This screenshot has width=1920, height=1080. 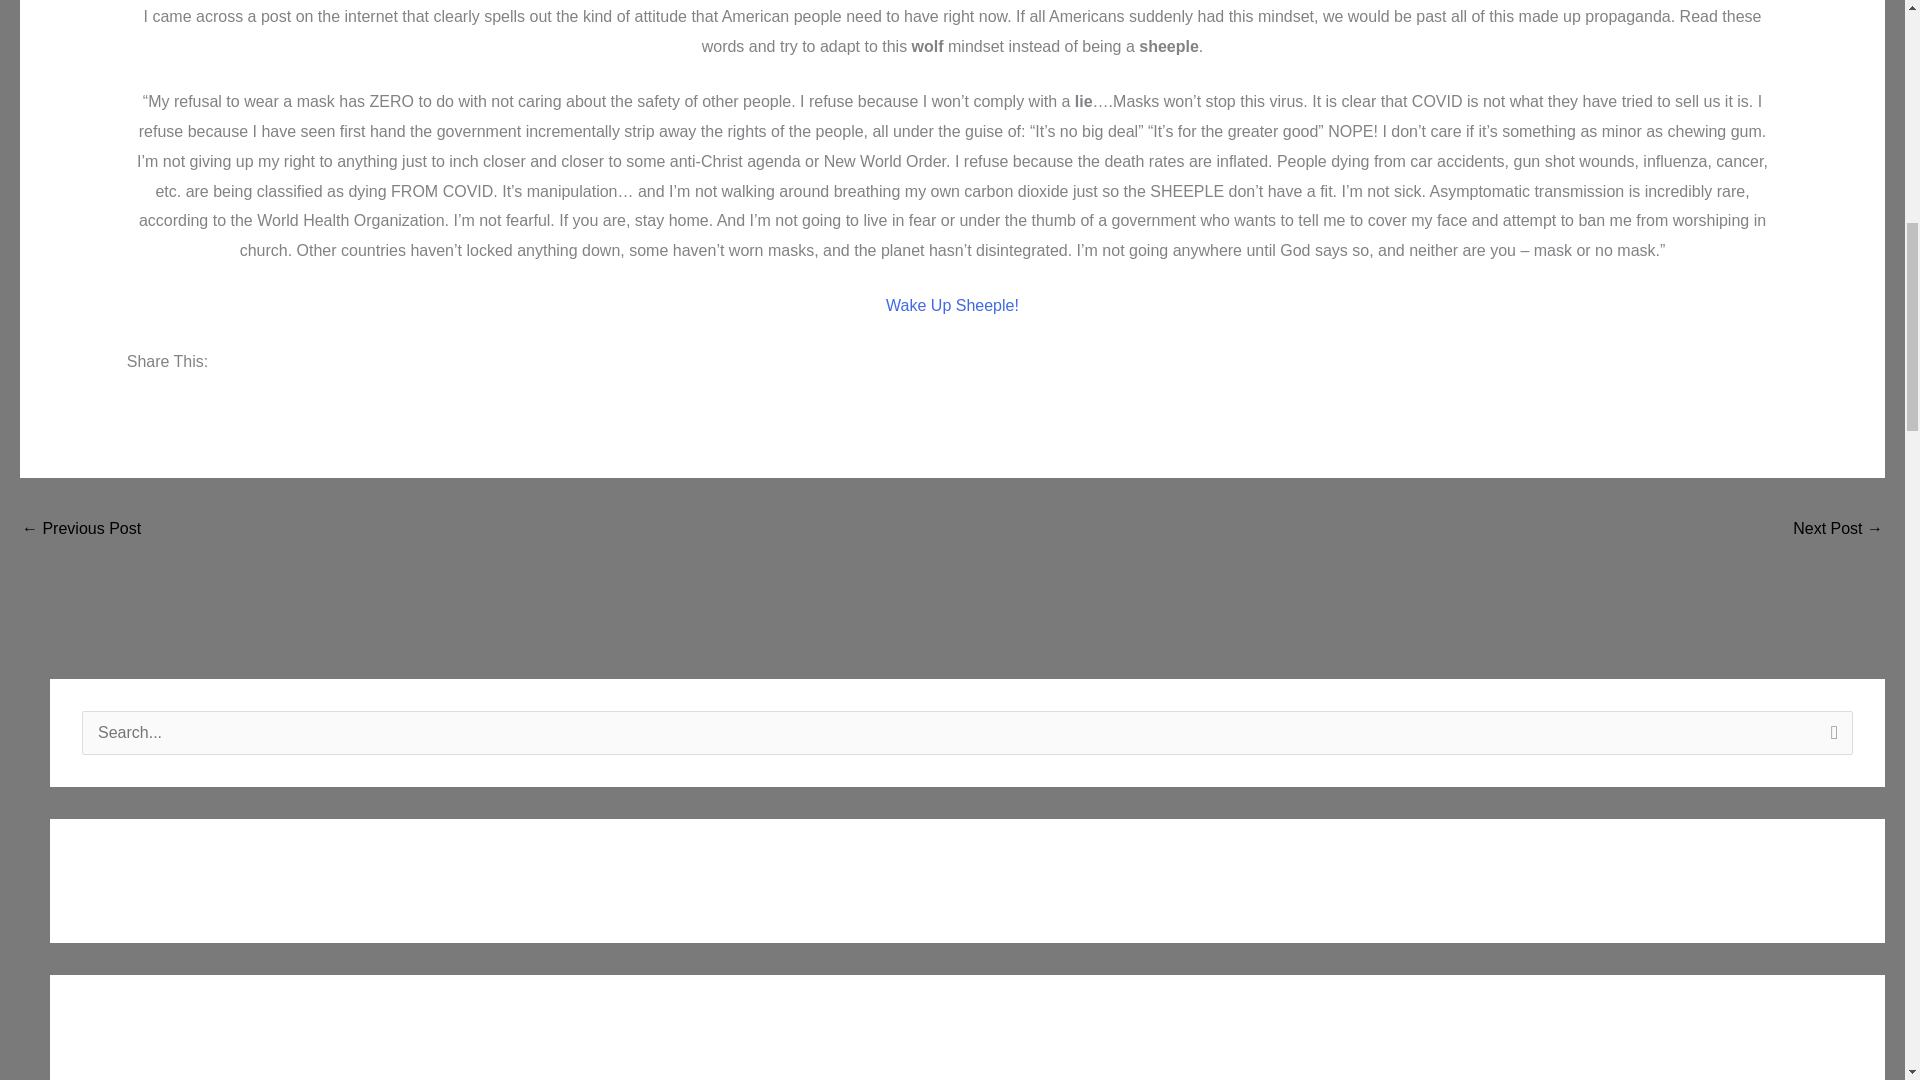 I want to click on Wake Up Sheeple!, so click(x=952, y=306).